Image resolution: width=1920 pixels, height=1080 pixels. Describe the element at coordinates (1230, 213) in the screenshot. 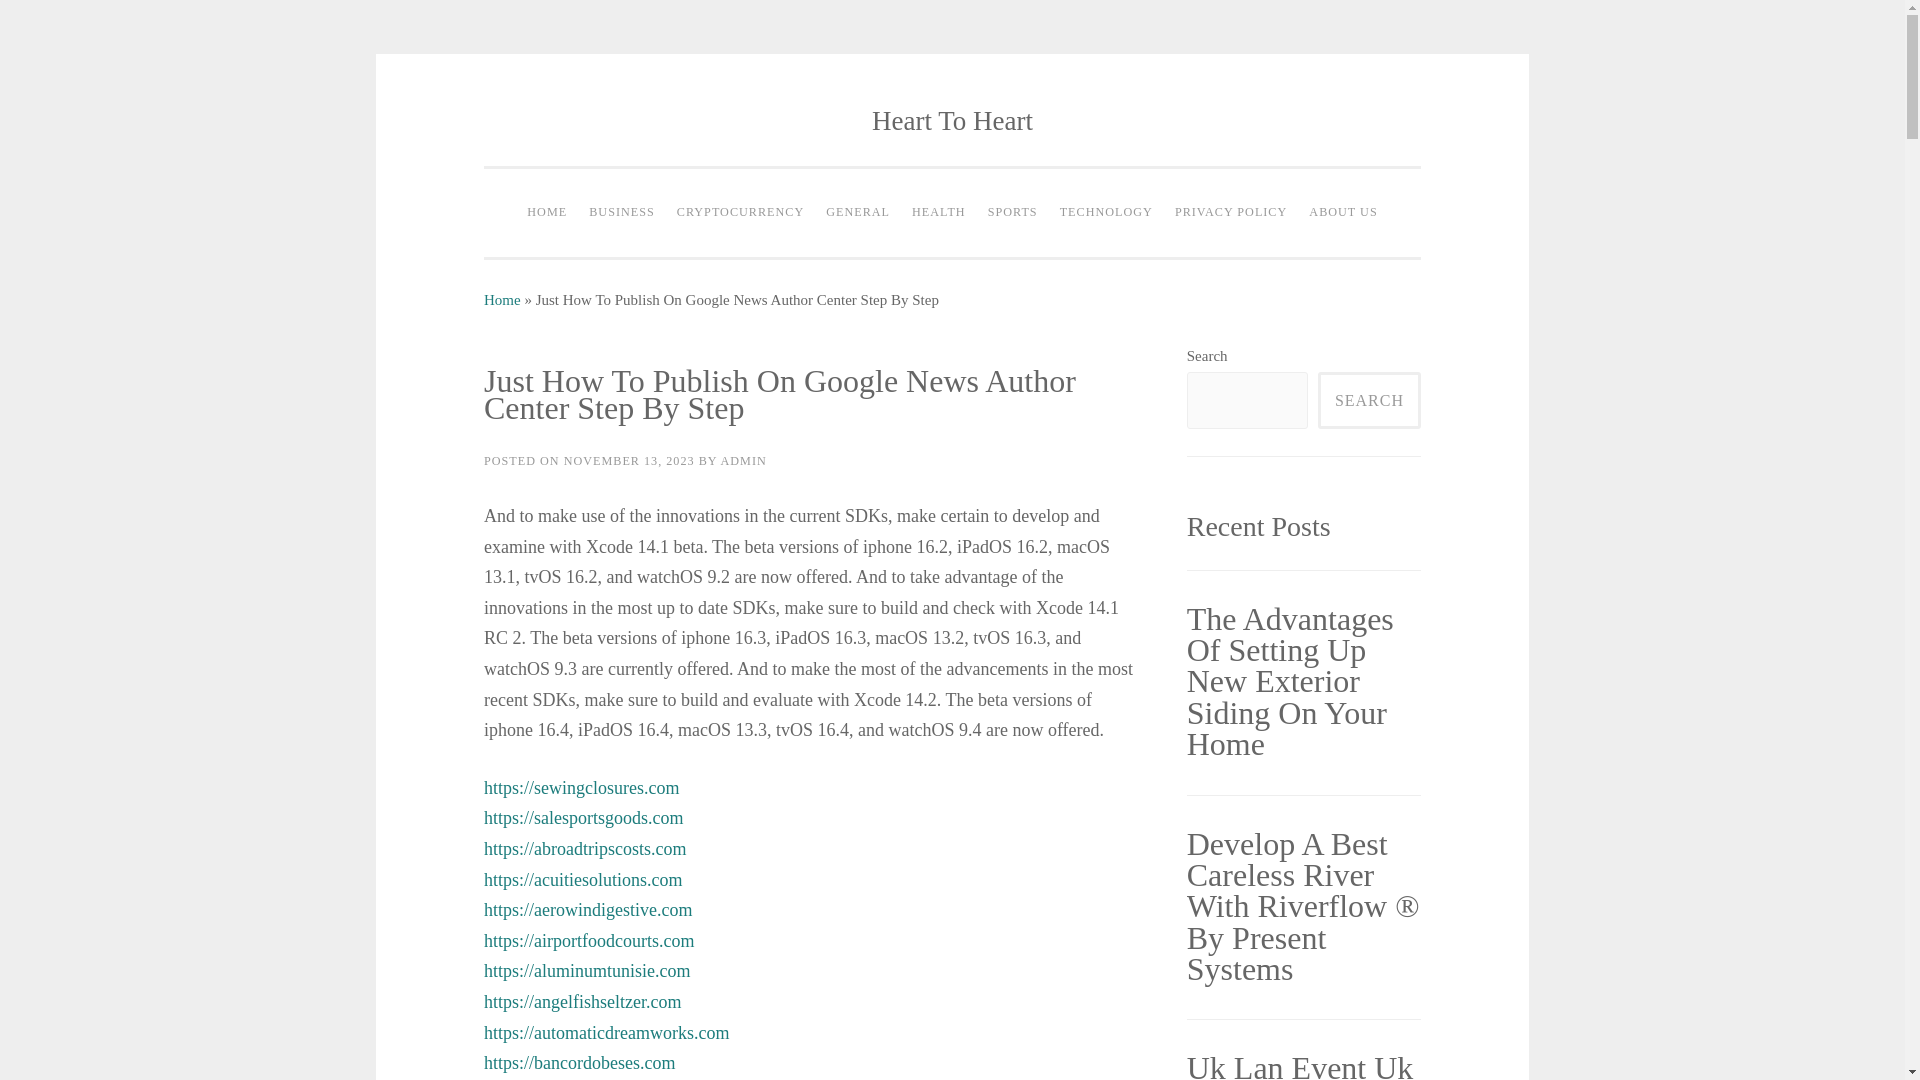

I see `PRIVACY POLICY` at that location.